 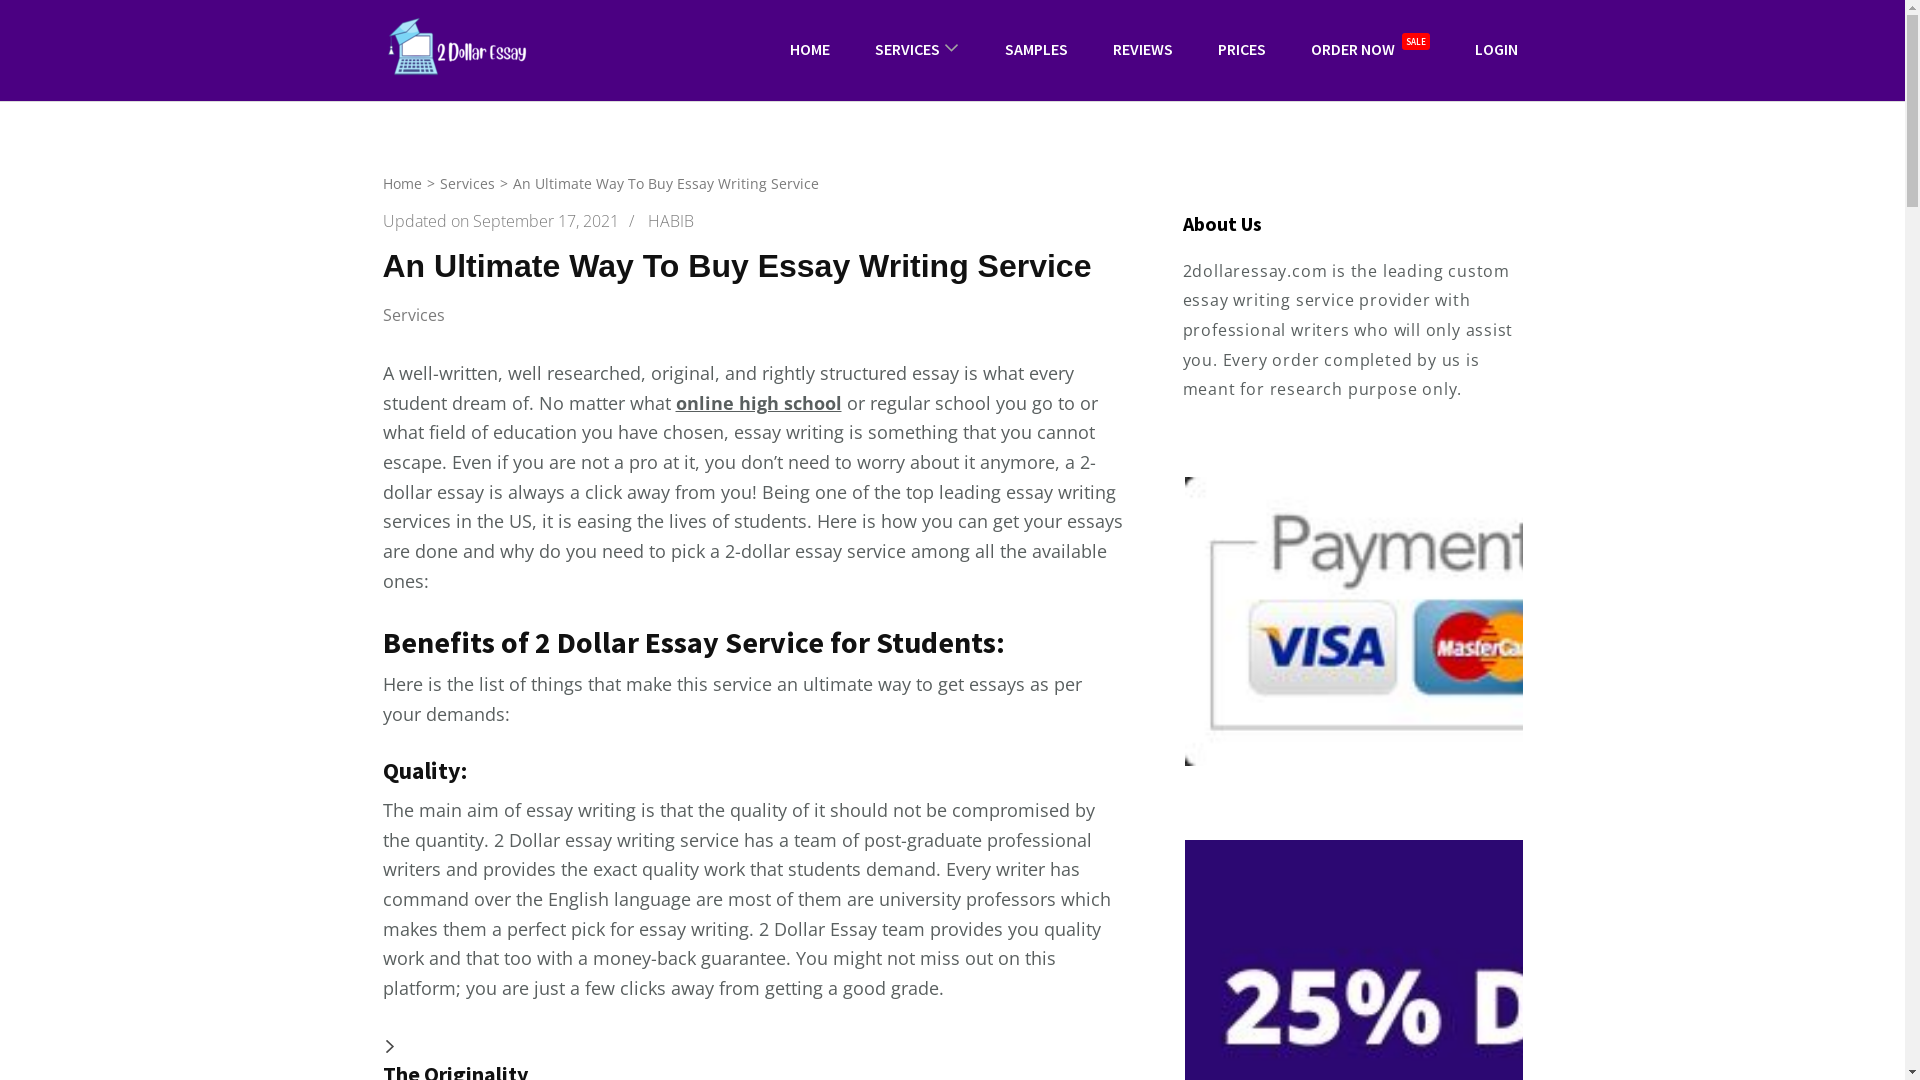 What do you see at coordinates (1143, 50) in the screenshot?
I see `REVIEWS` at bounding box center [1143, 50].